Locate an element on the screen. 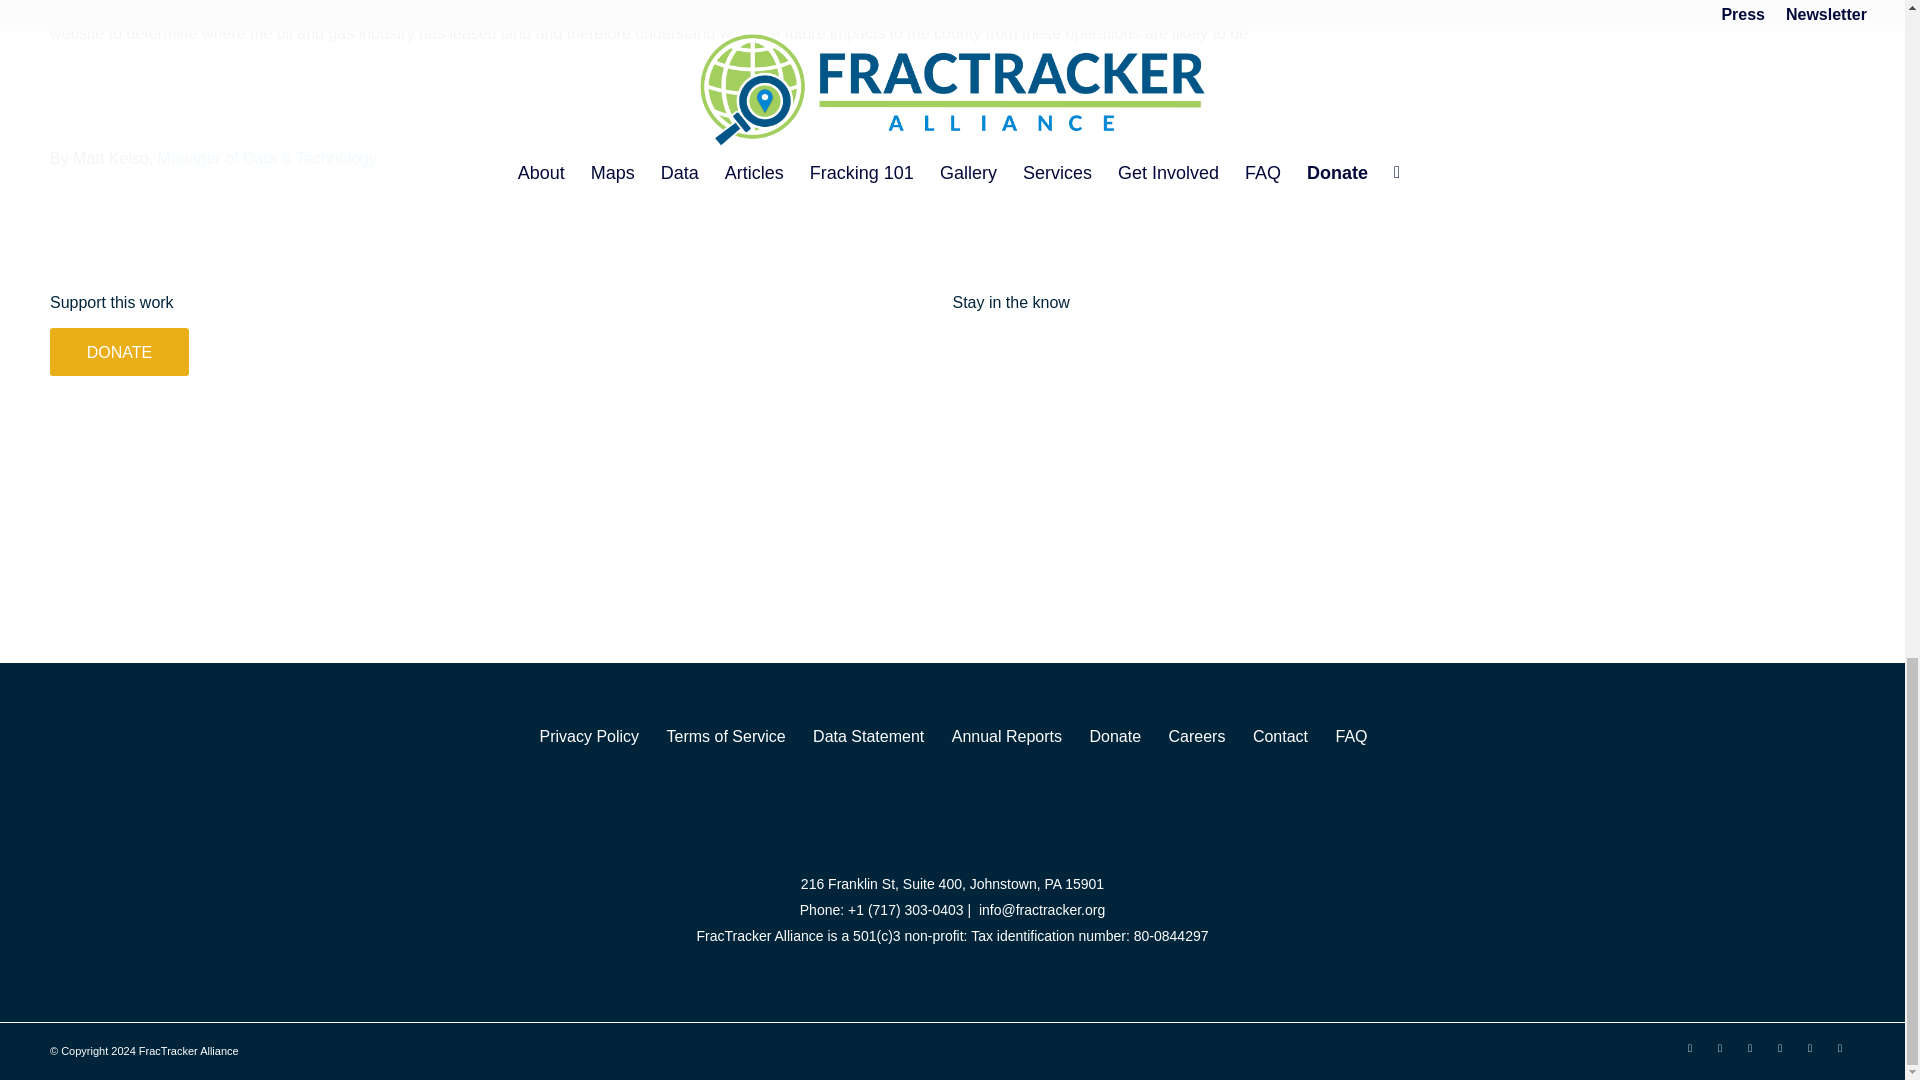 This screenshot has width=1920, height=1080. Facebook is located at coordinates (1720, 1047).